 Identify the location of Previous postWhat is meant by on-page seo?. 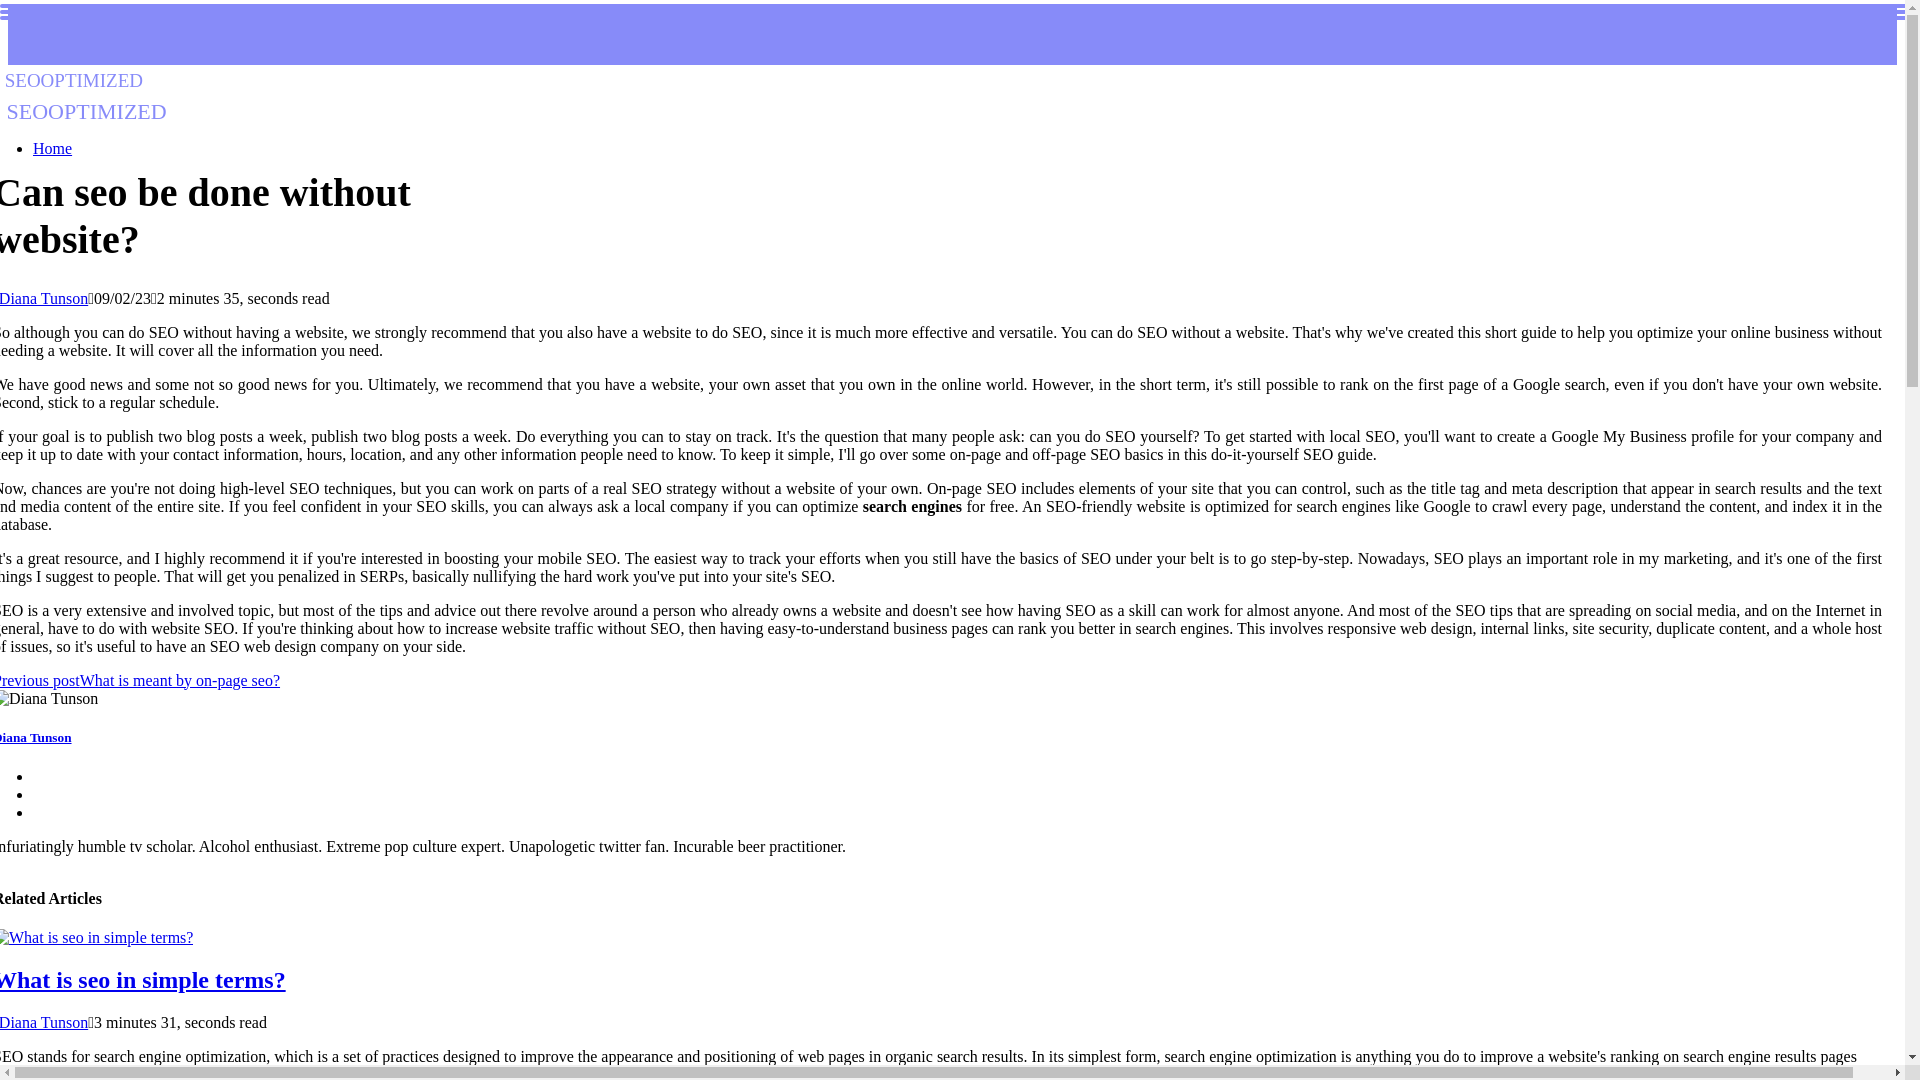
(140, 680).